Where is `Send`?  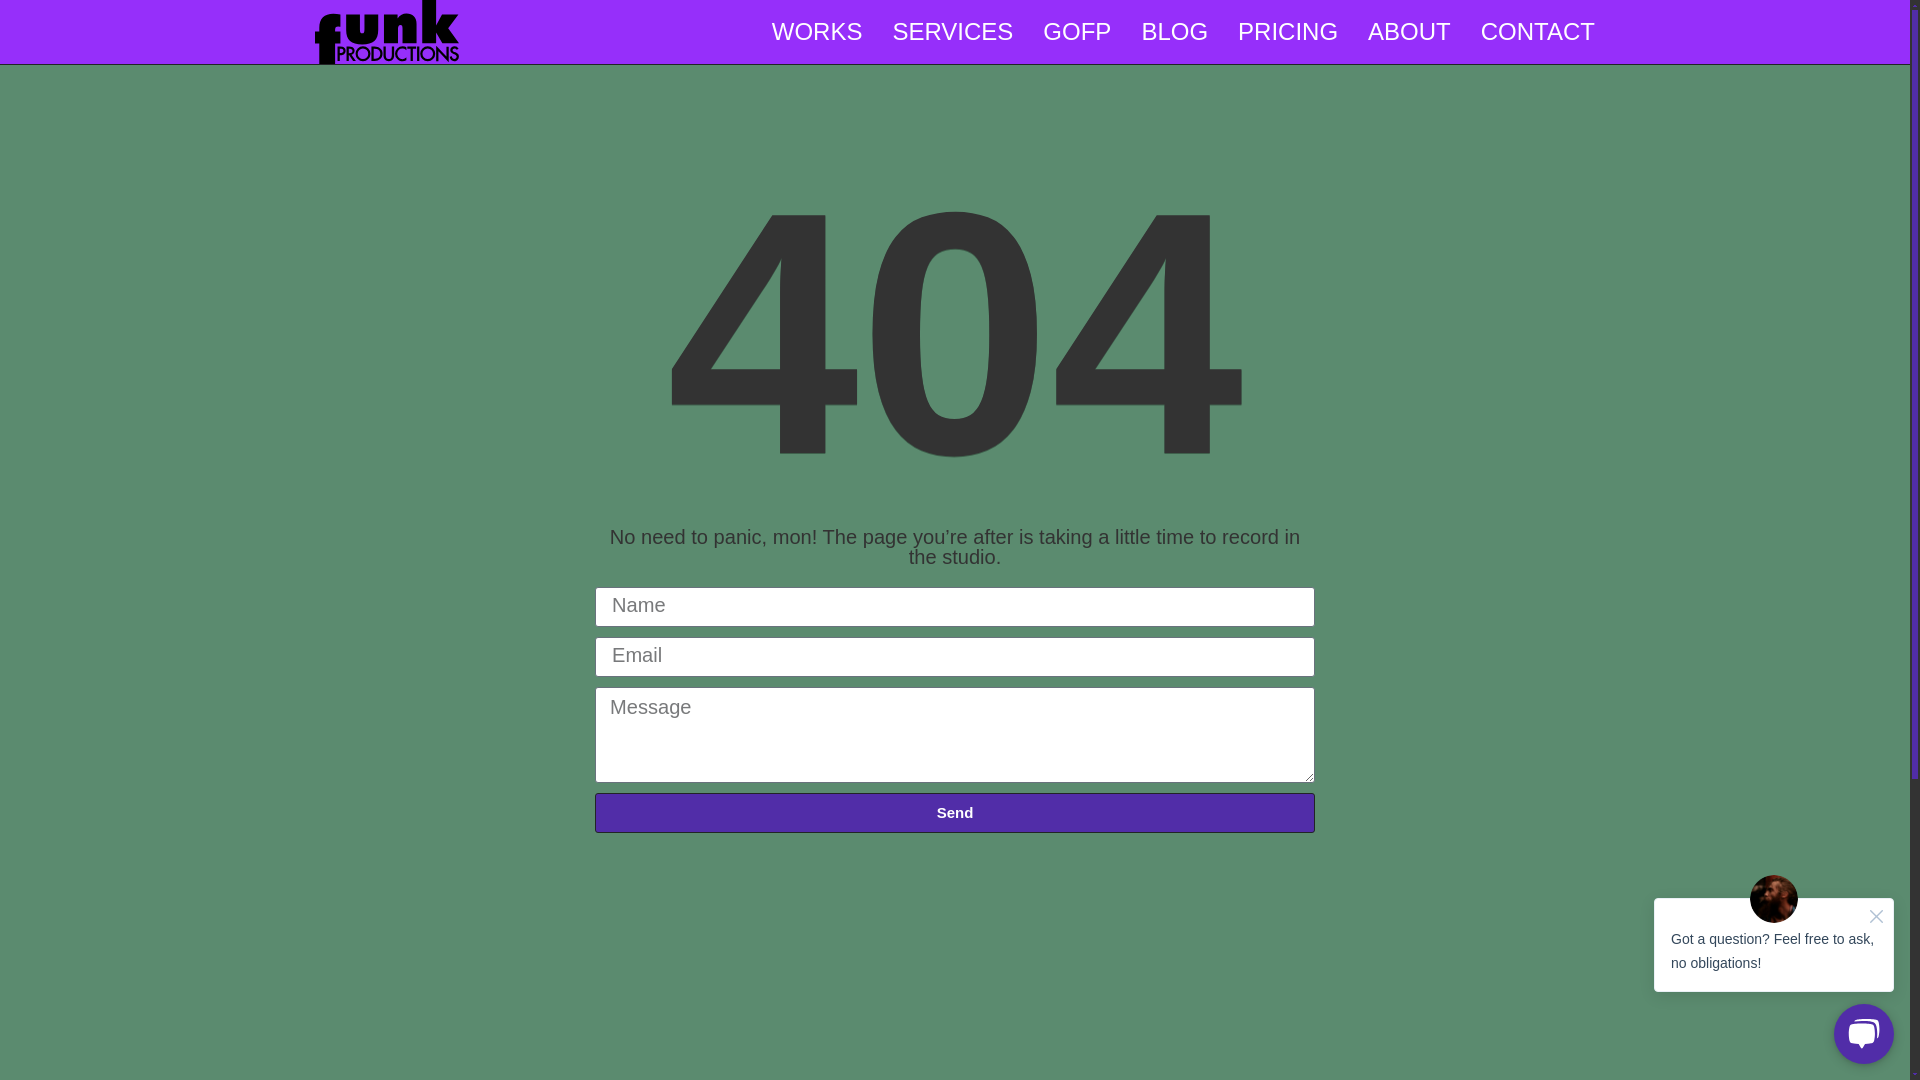
Send is located at coordinates (955, 812).